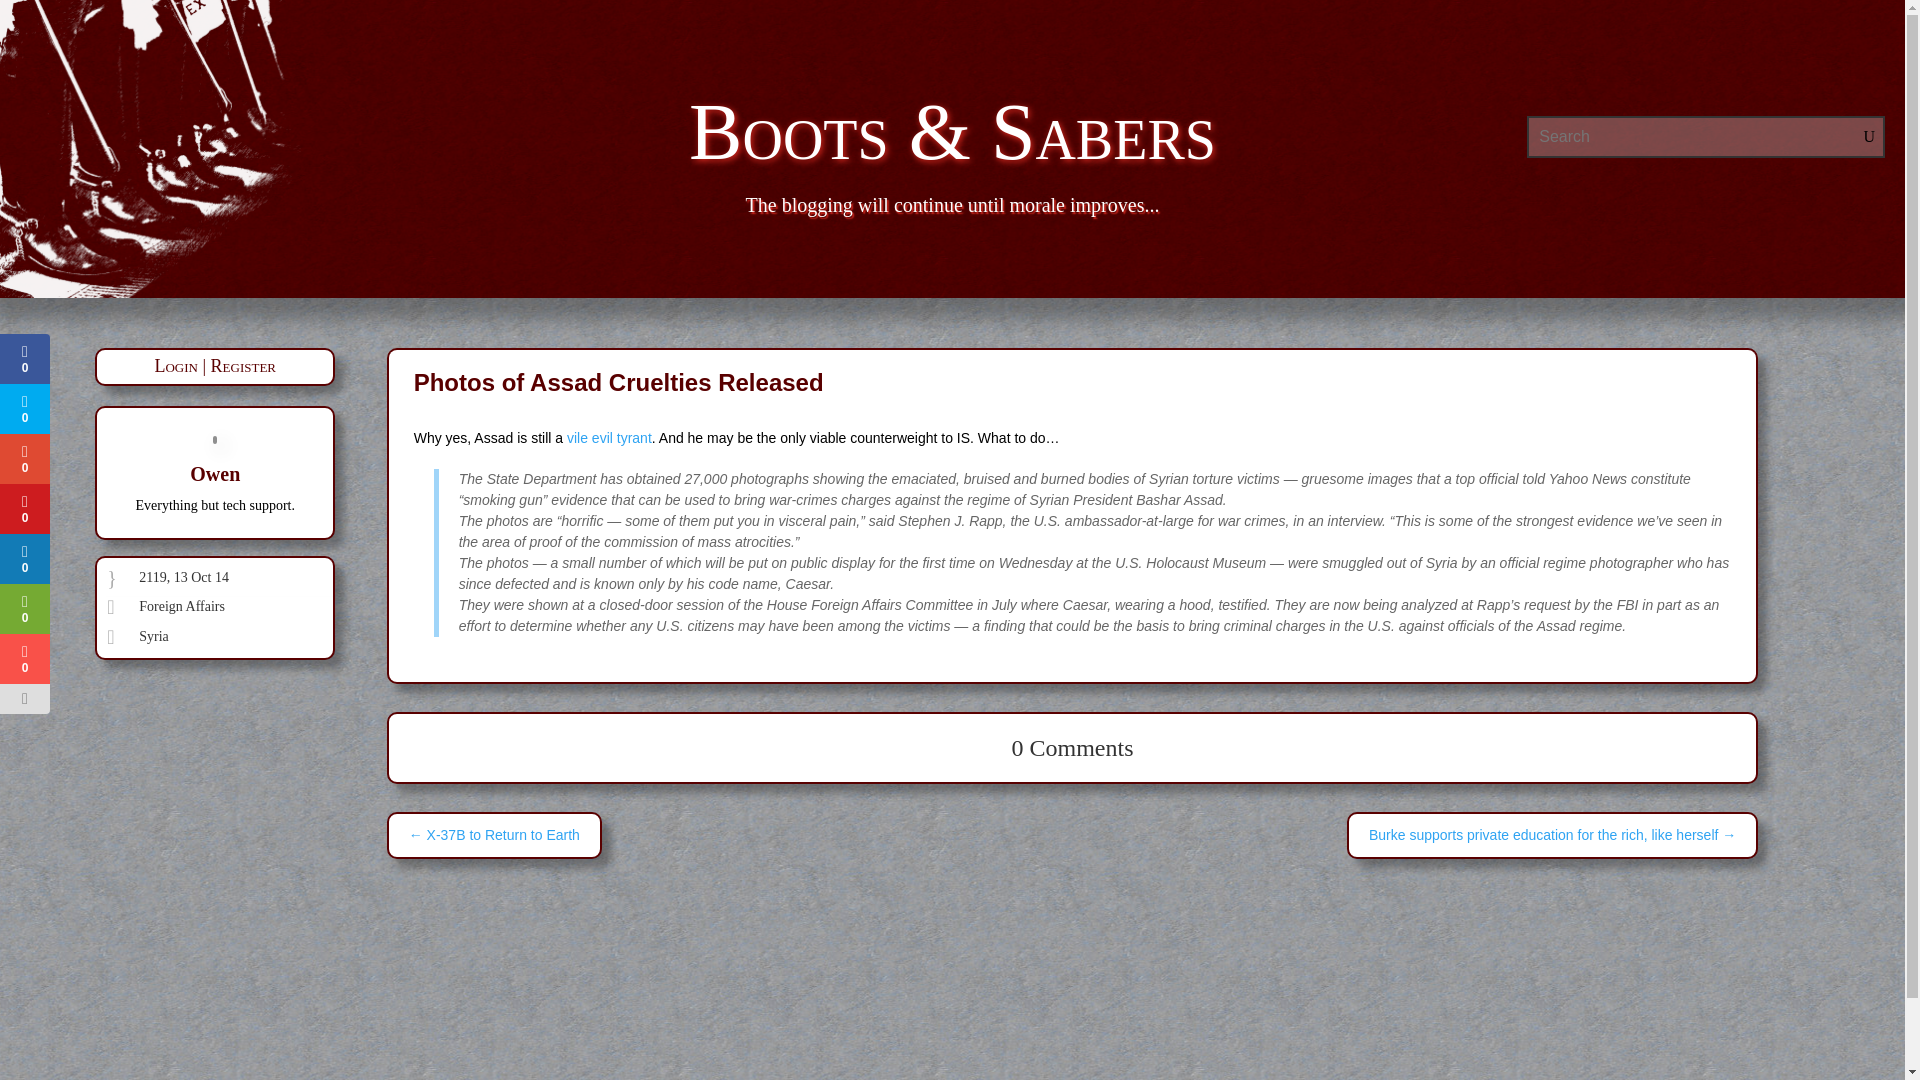 The height and width of the screenshot is (1080, 1920). I want to click on 0, so click(23, 658).